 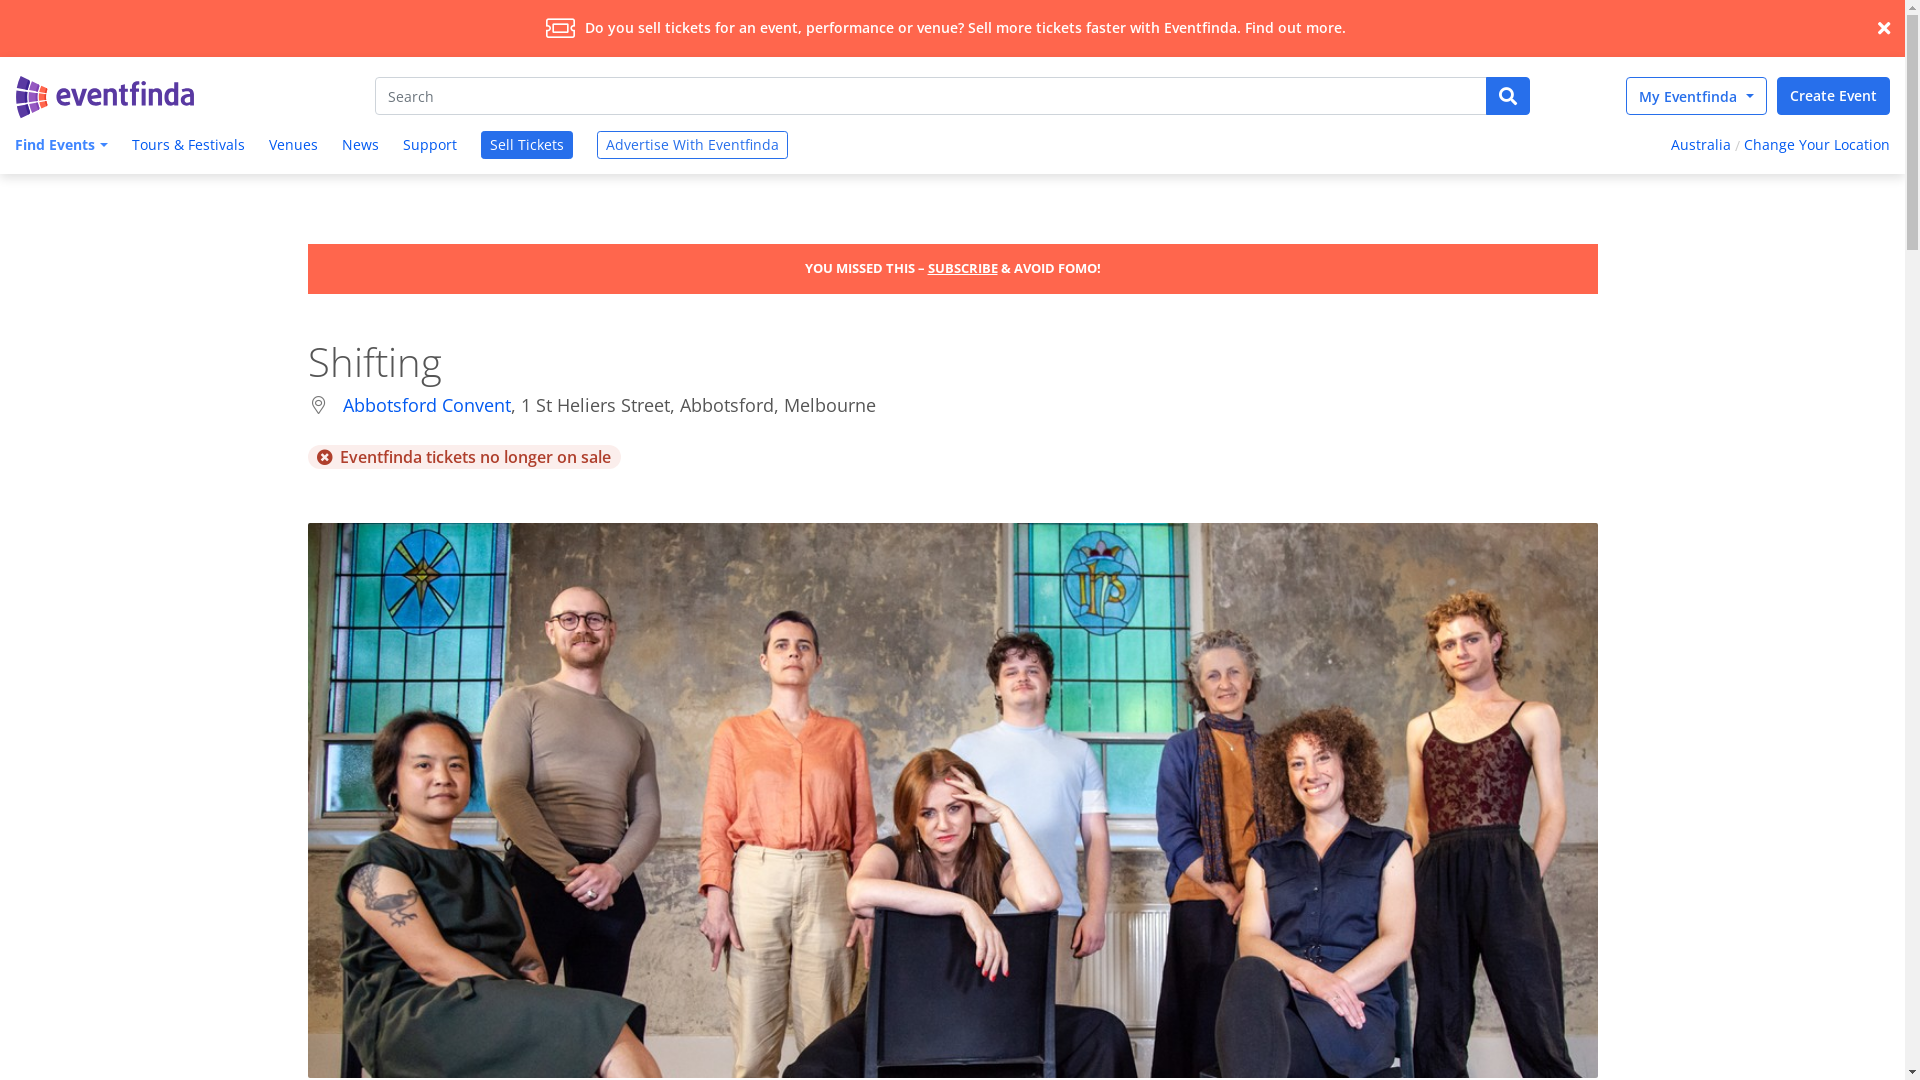 I want to click on News, so click(x=360, y=146).